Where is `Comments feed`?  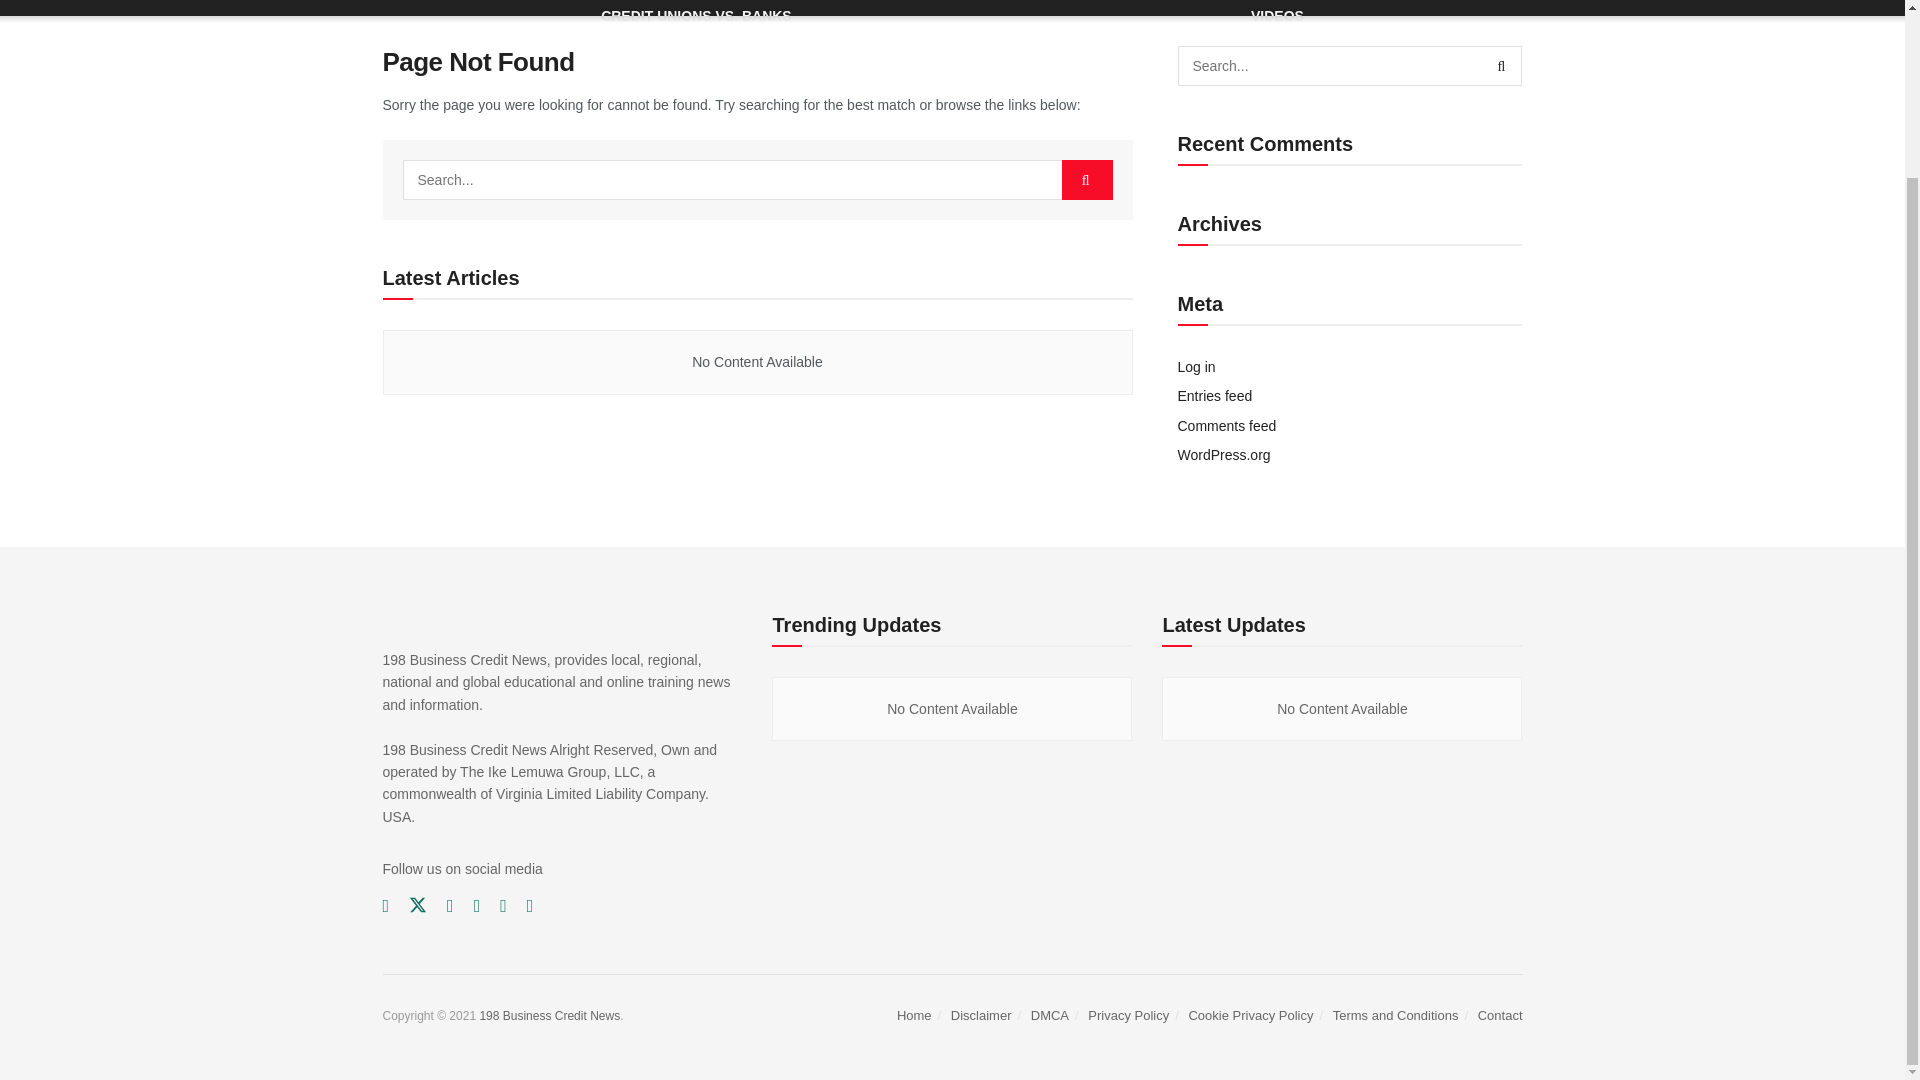
Comments feed is located at coordinates (1227, 426).